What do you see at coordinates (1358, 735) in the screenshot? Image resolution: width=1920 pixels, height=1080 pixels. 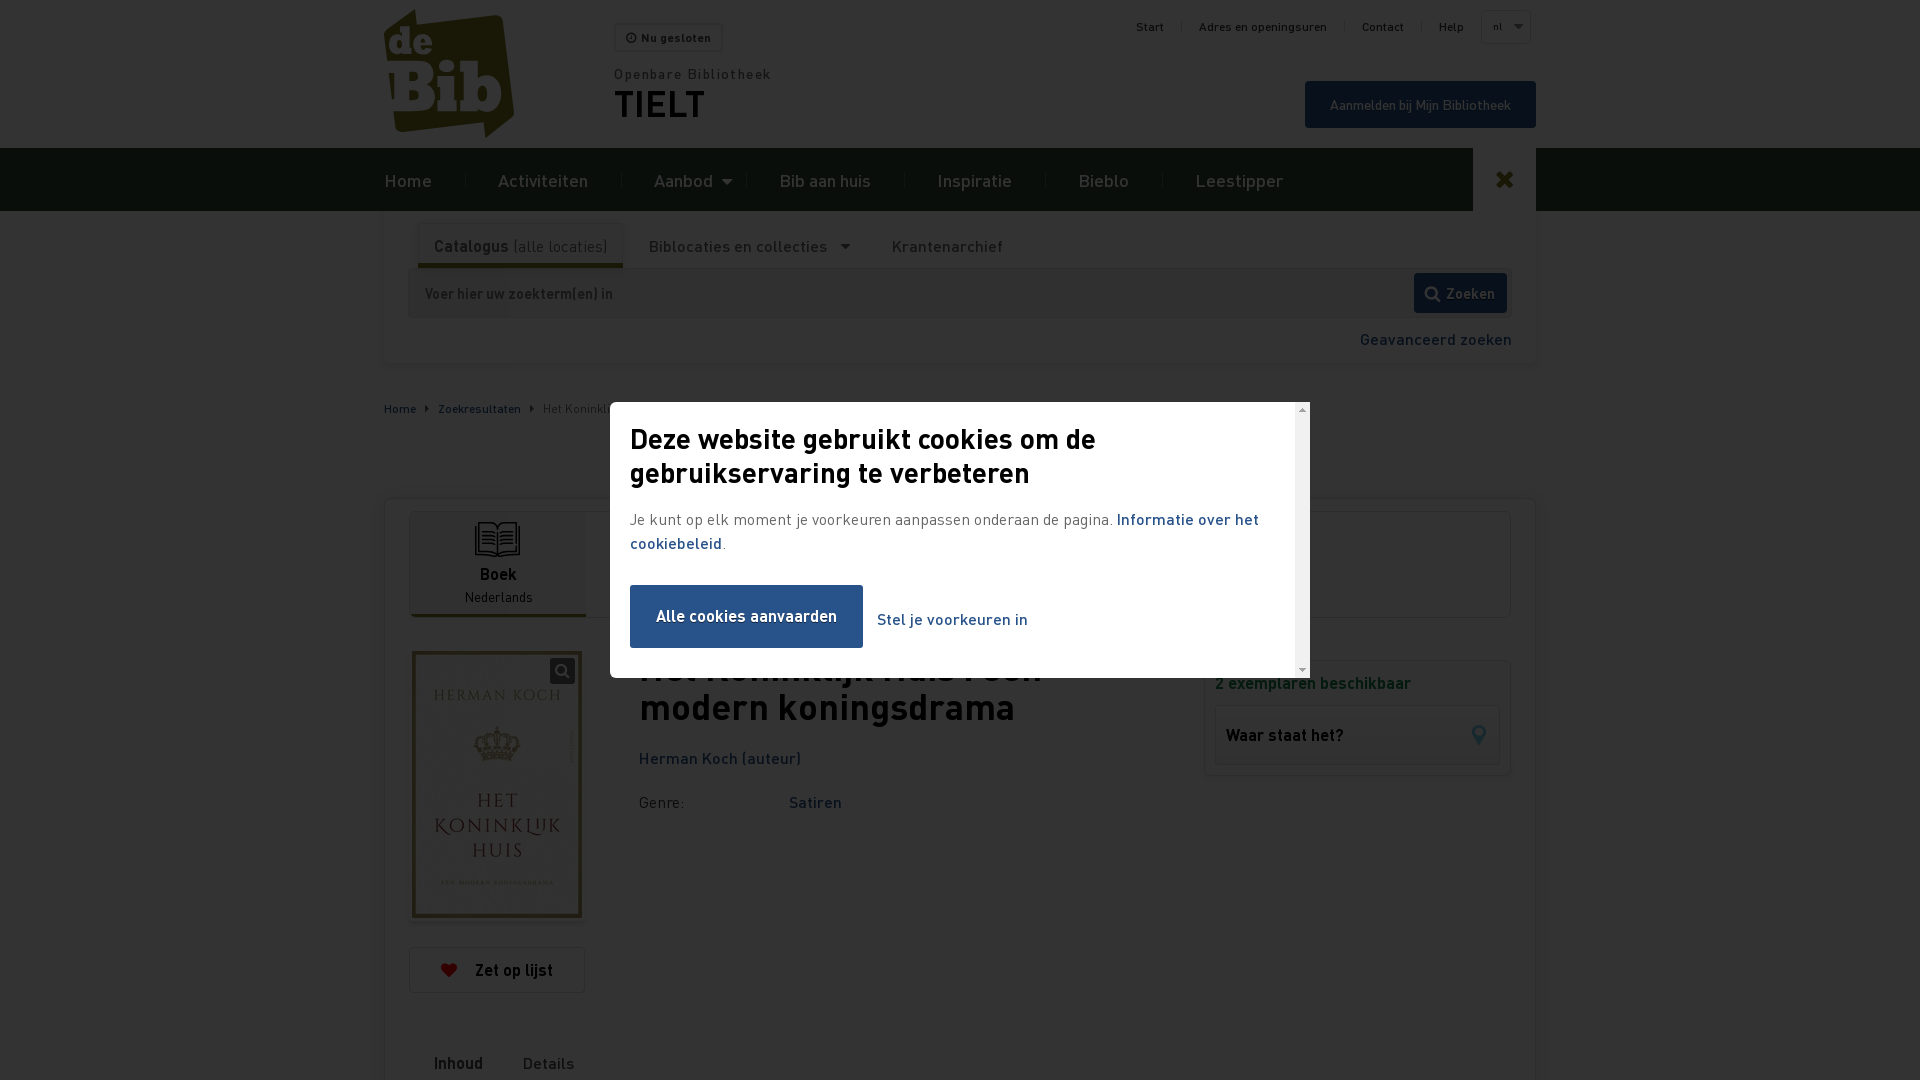 I see `Waar staat het?` at bounding box center [1358, 735].